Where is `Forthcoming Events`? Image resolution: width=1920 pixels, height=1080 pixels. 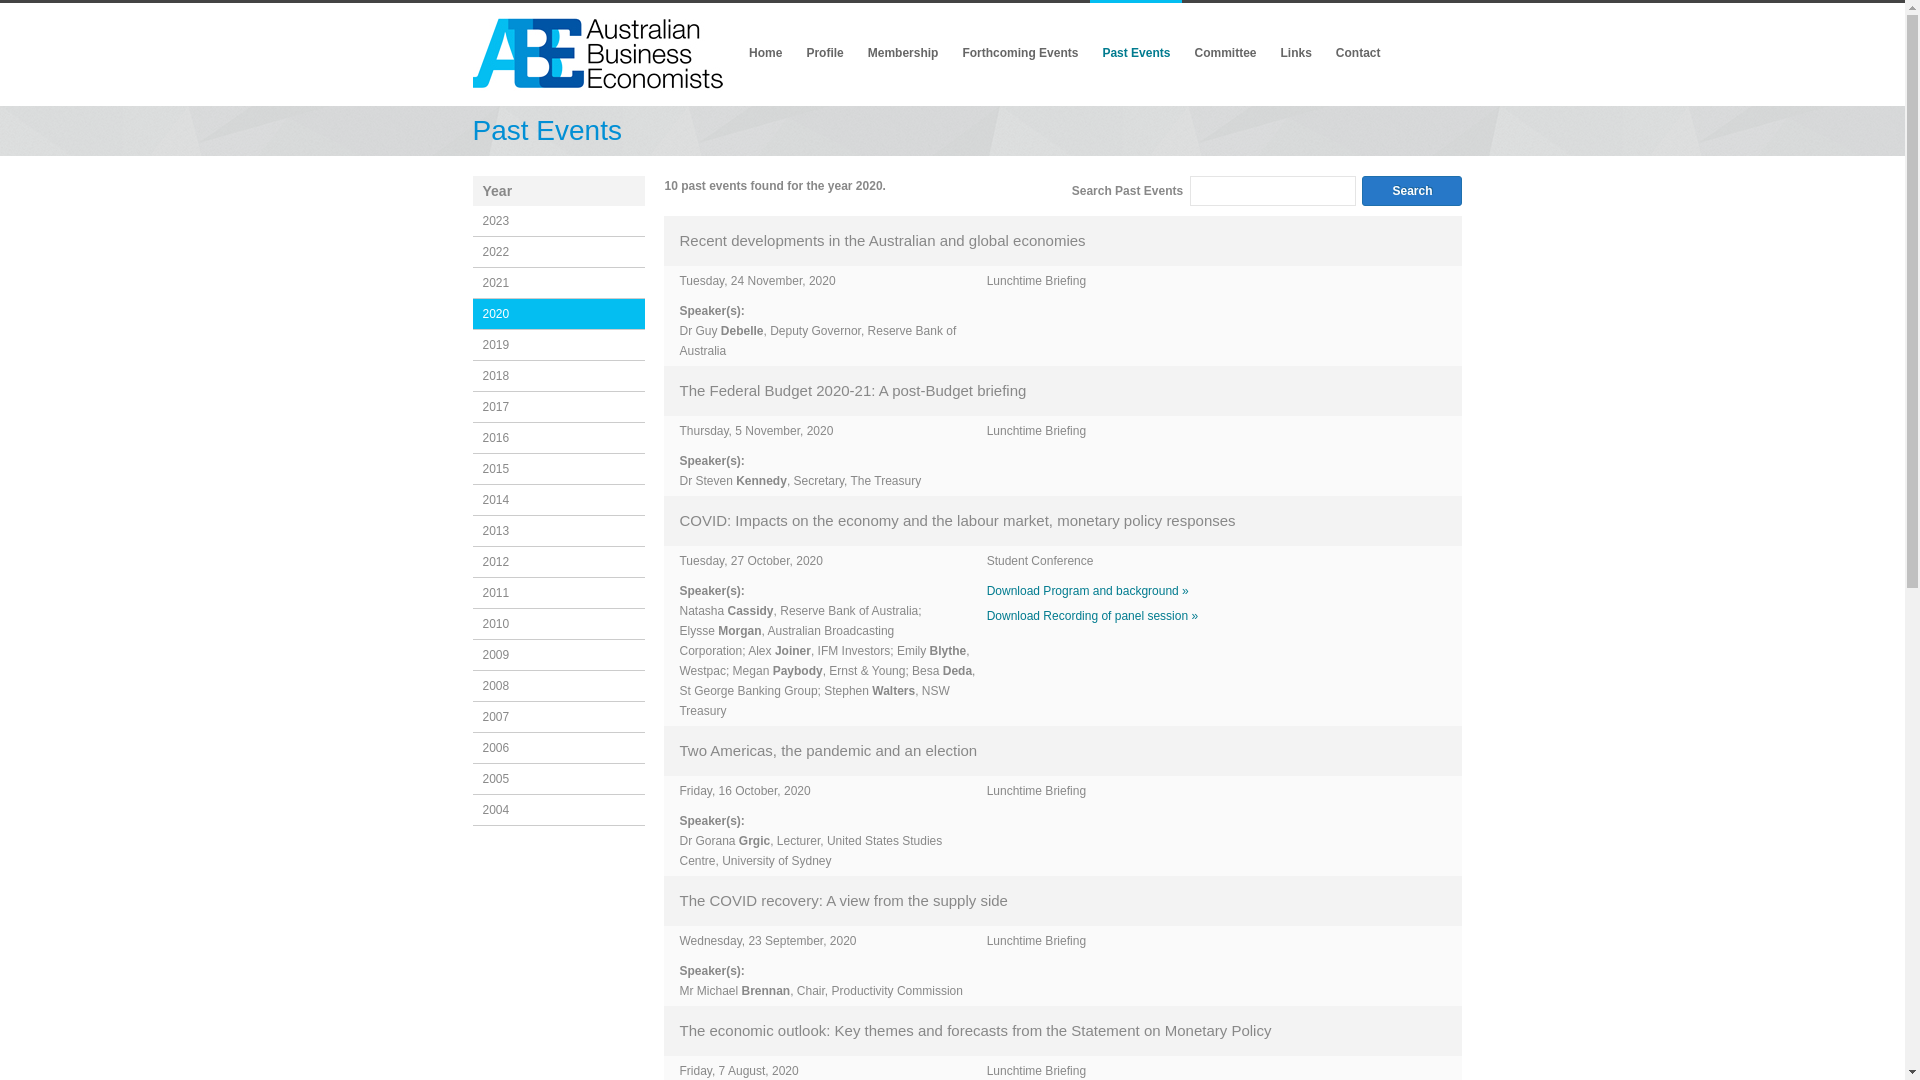
Forthcoming Events is located at coordinates (1020, 53).